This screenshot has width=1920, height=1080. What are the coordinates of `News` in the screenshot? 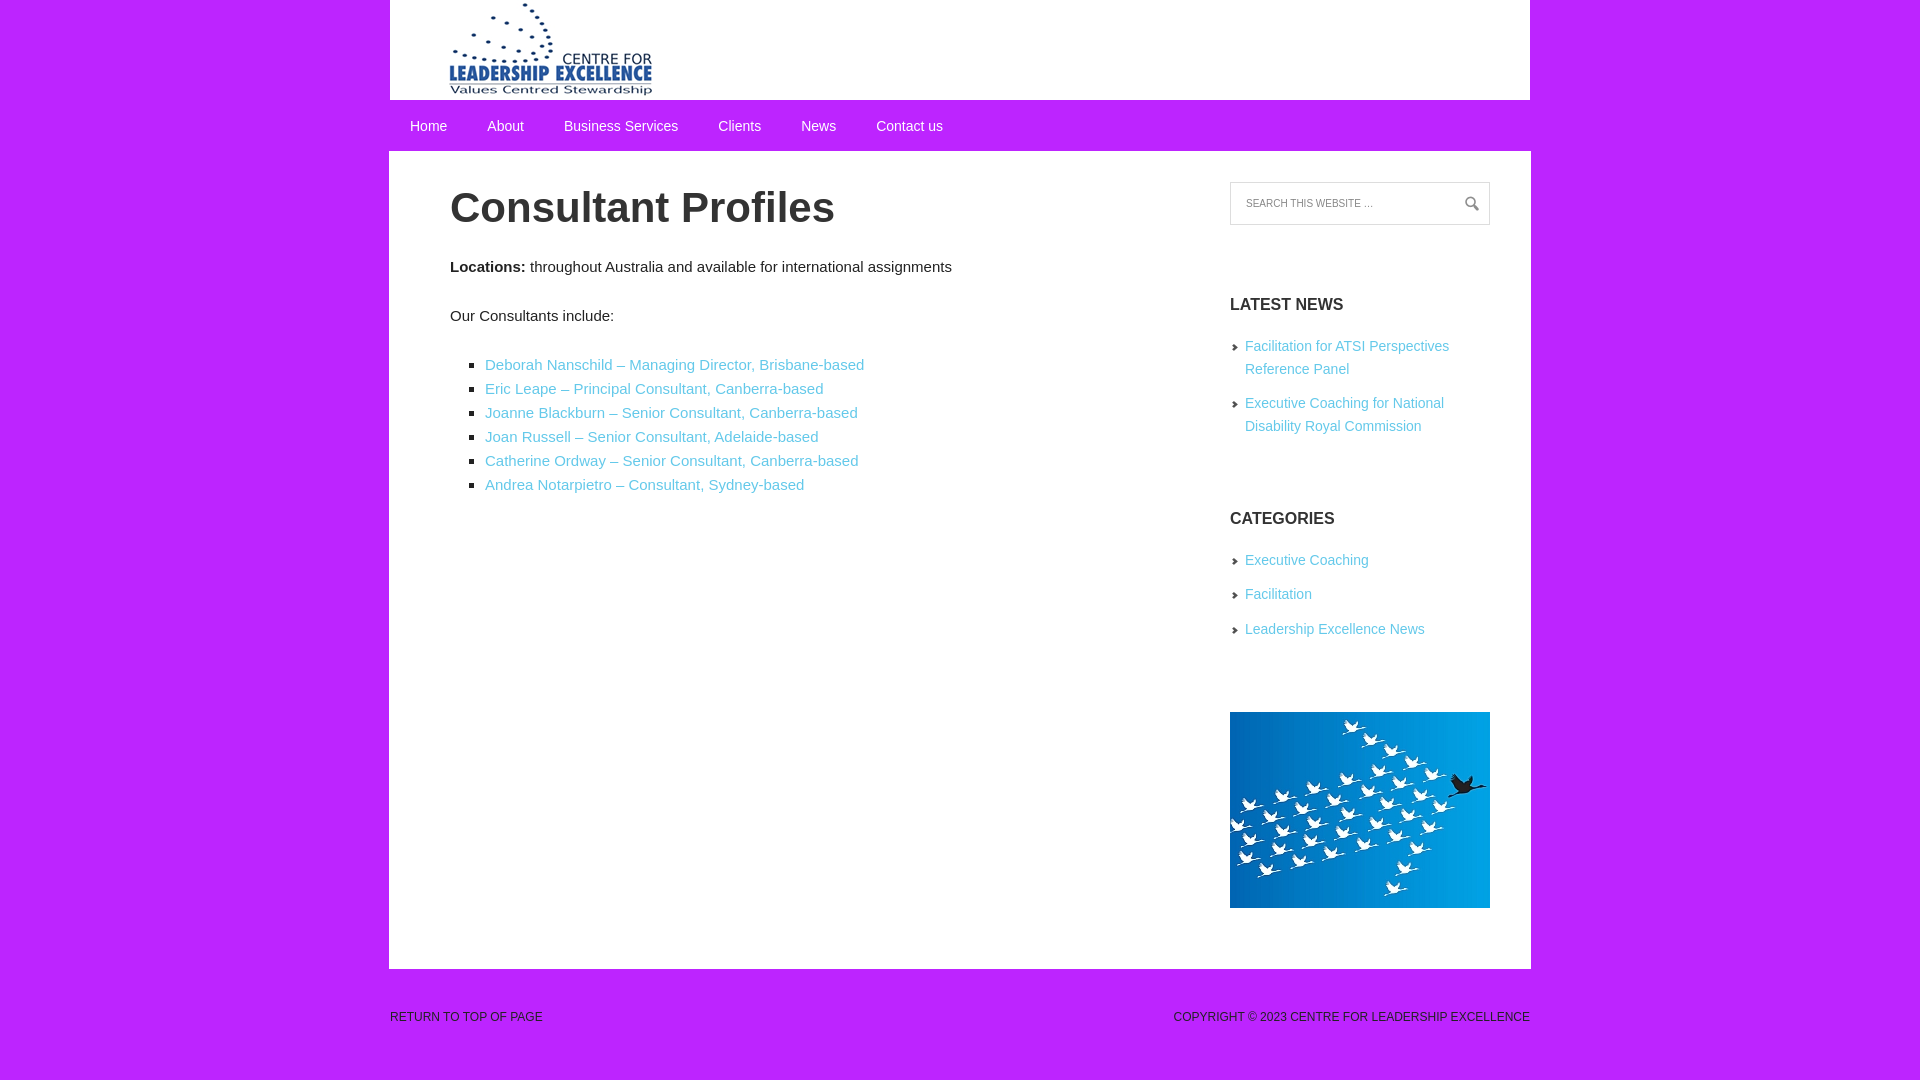 It's located at (818, 126).